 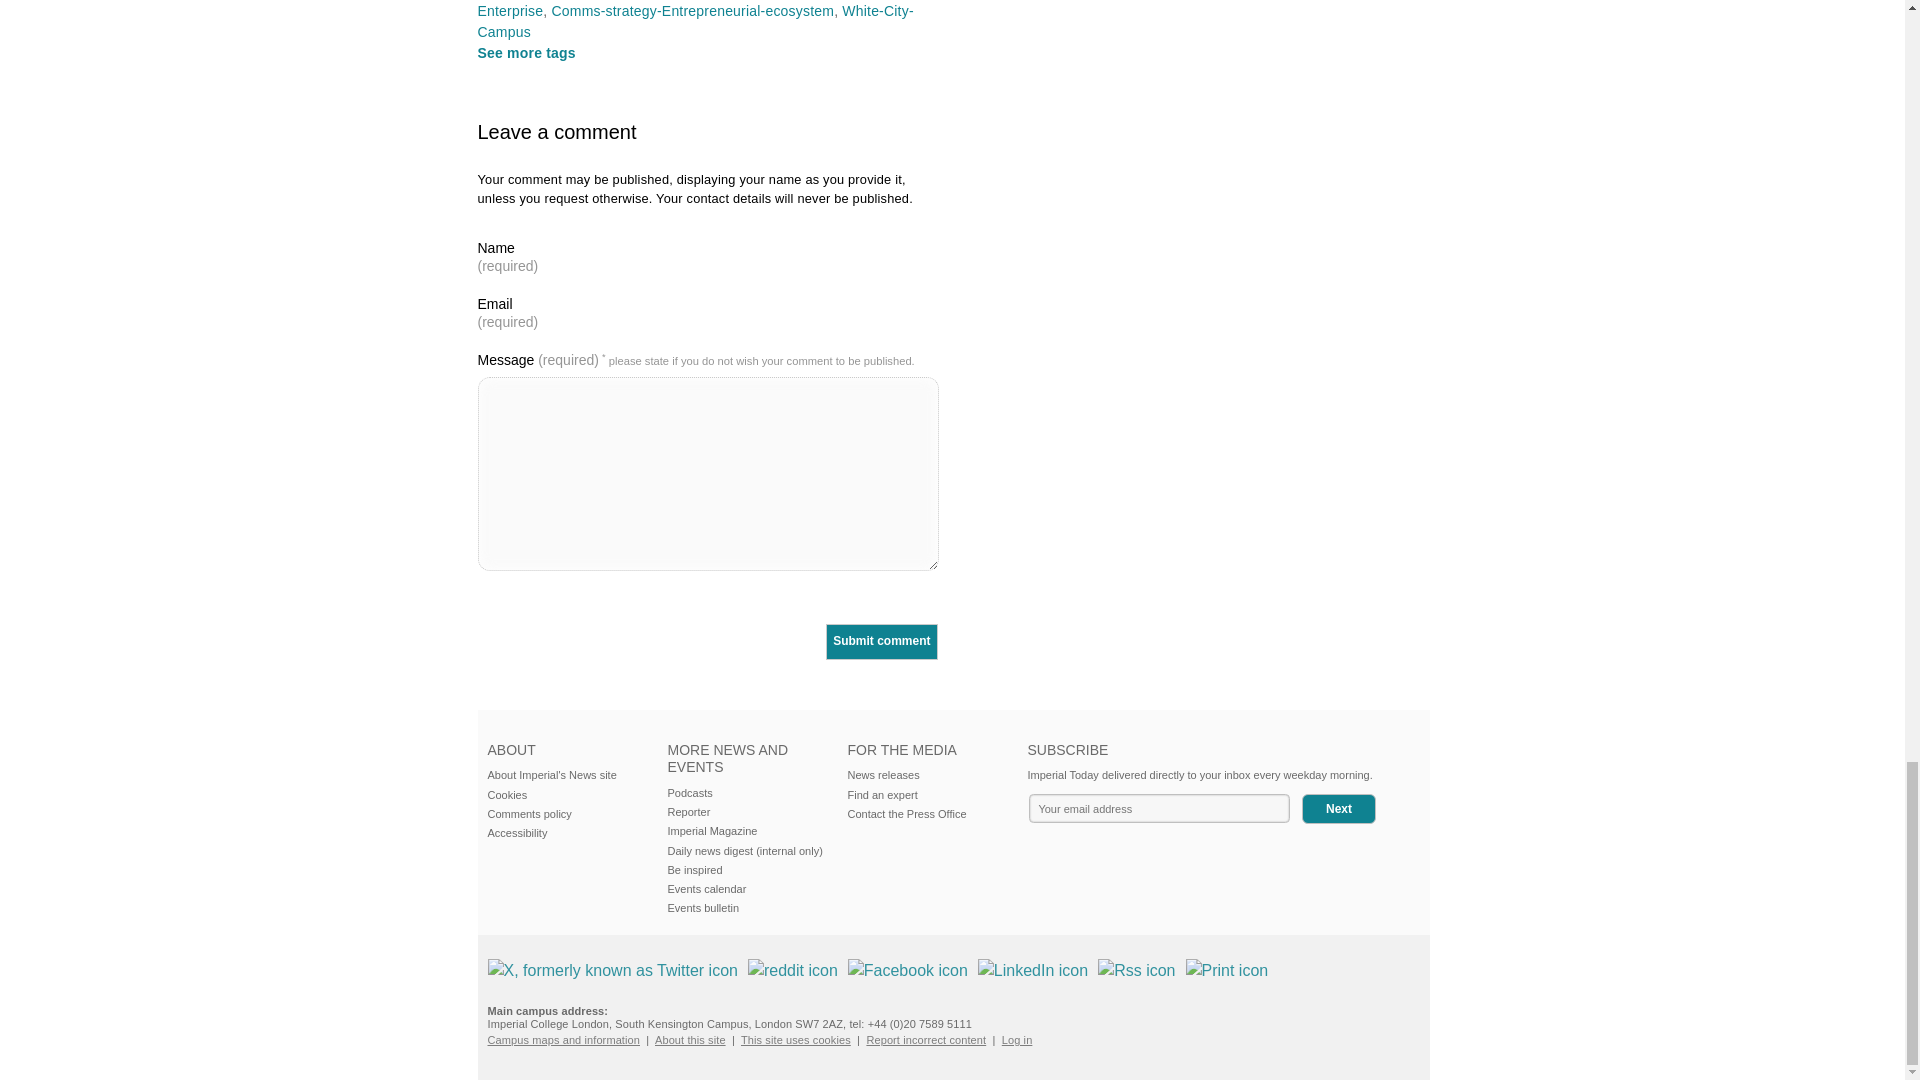 What do you see at coordinates (527, 52) in the screenshot?
I see `See more tags` at bounding box center [527, 52].